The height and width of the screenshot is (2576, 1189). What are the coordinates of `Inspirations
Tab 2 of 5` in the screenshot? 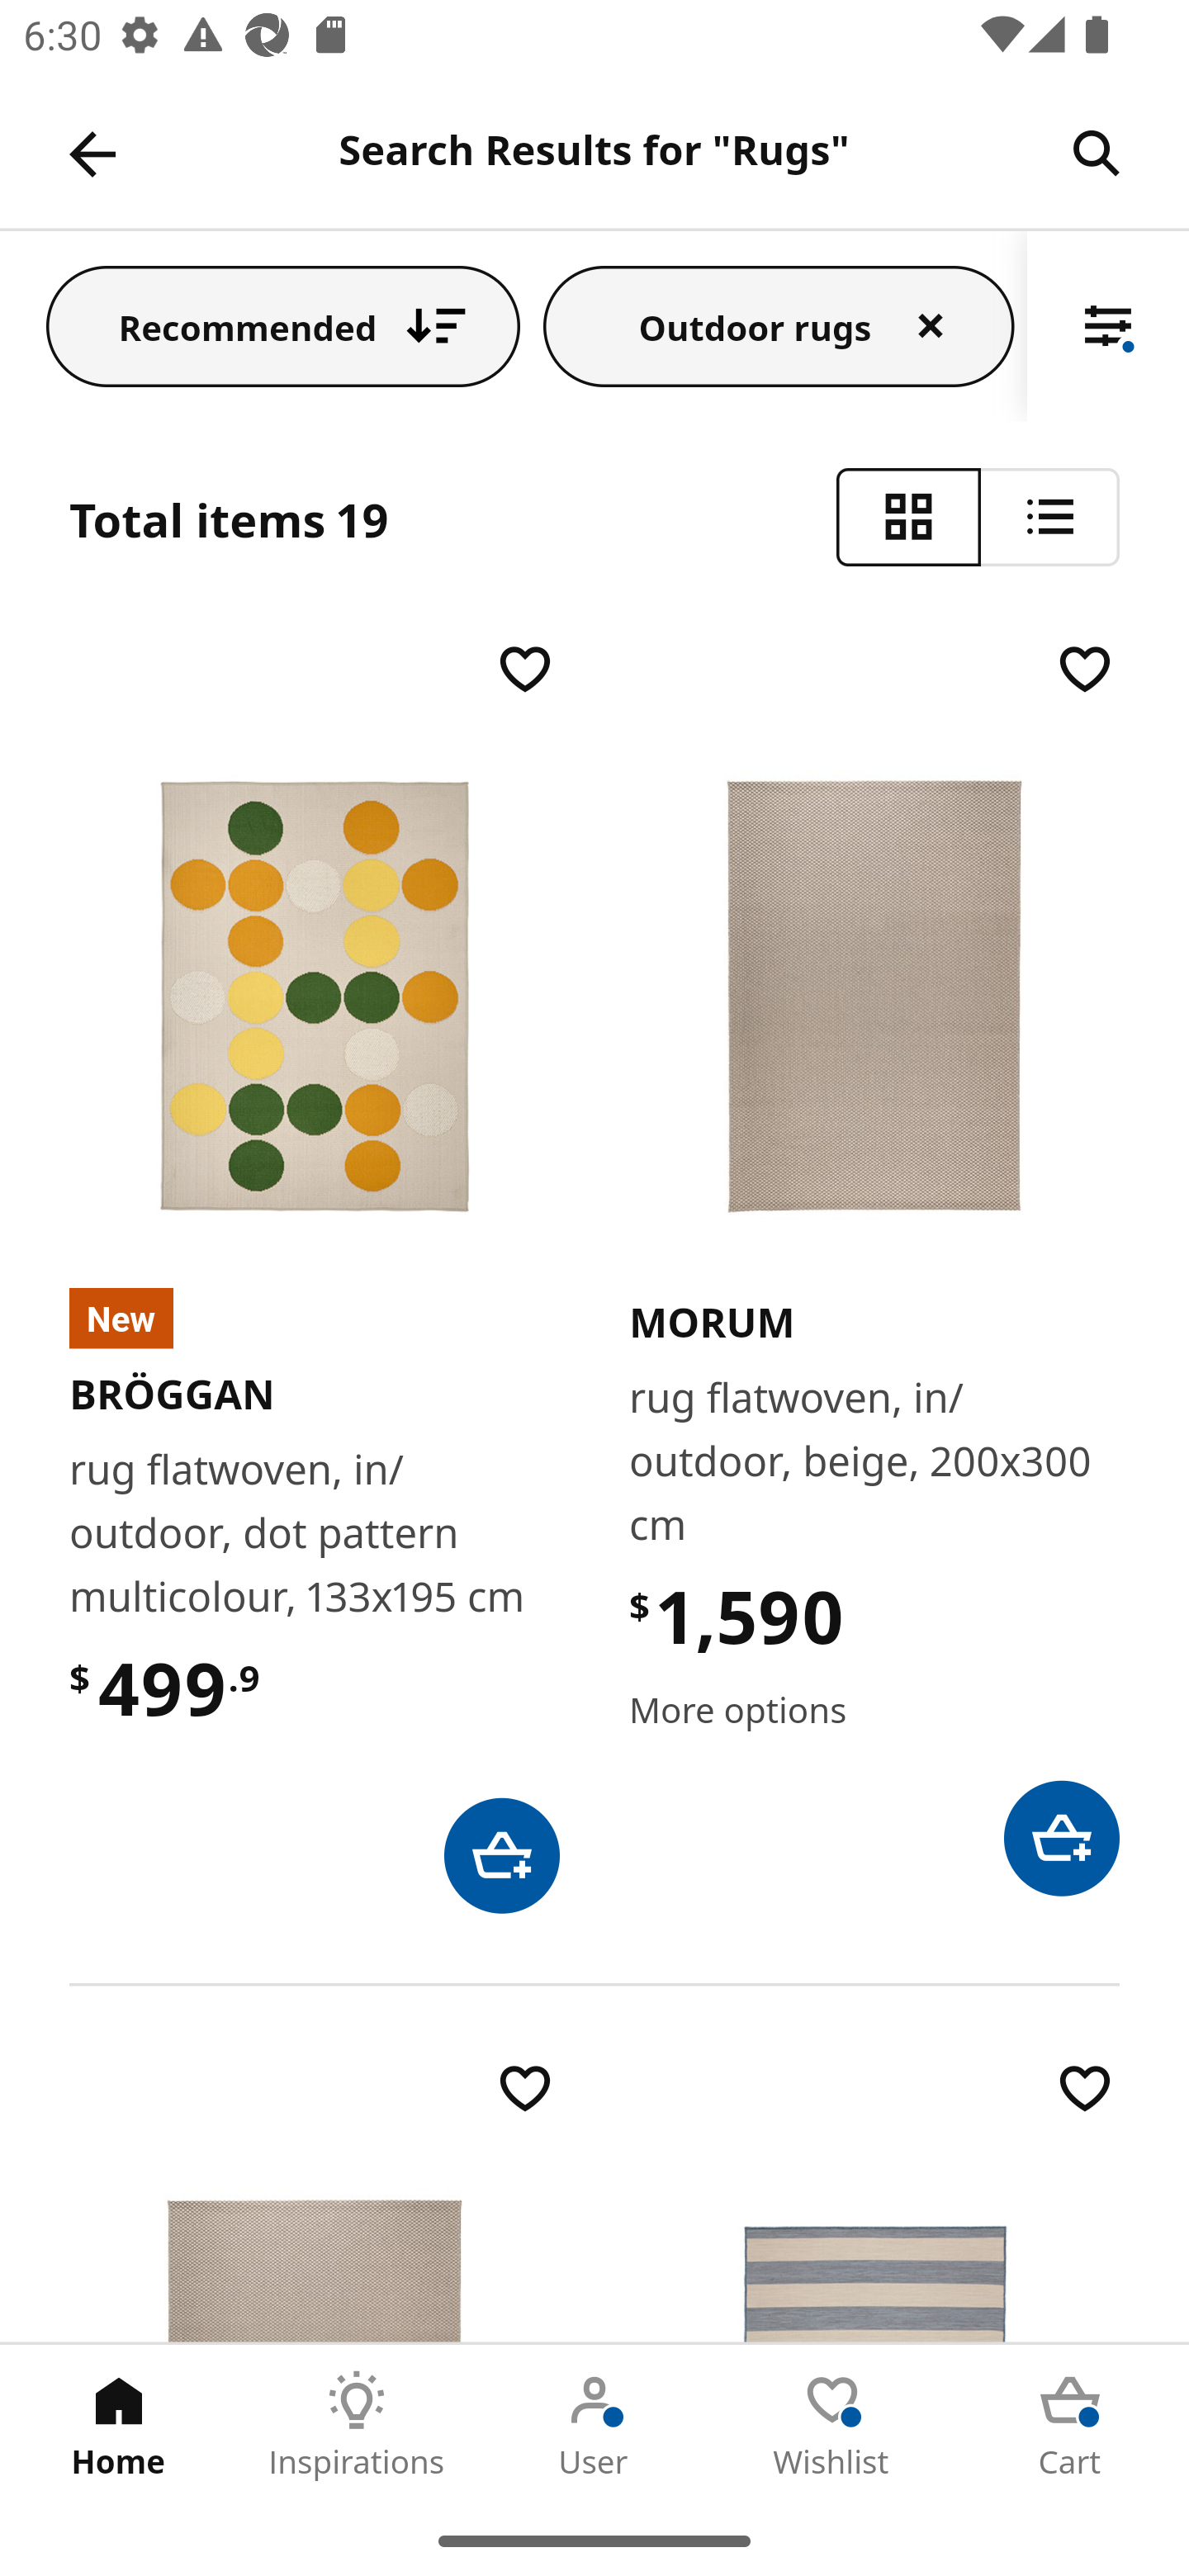 It's located at (357, 2425).